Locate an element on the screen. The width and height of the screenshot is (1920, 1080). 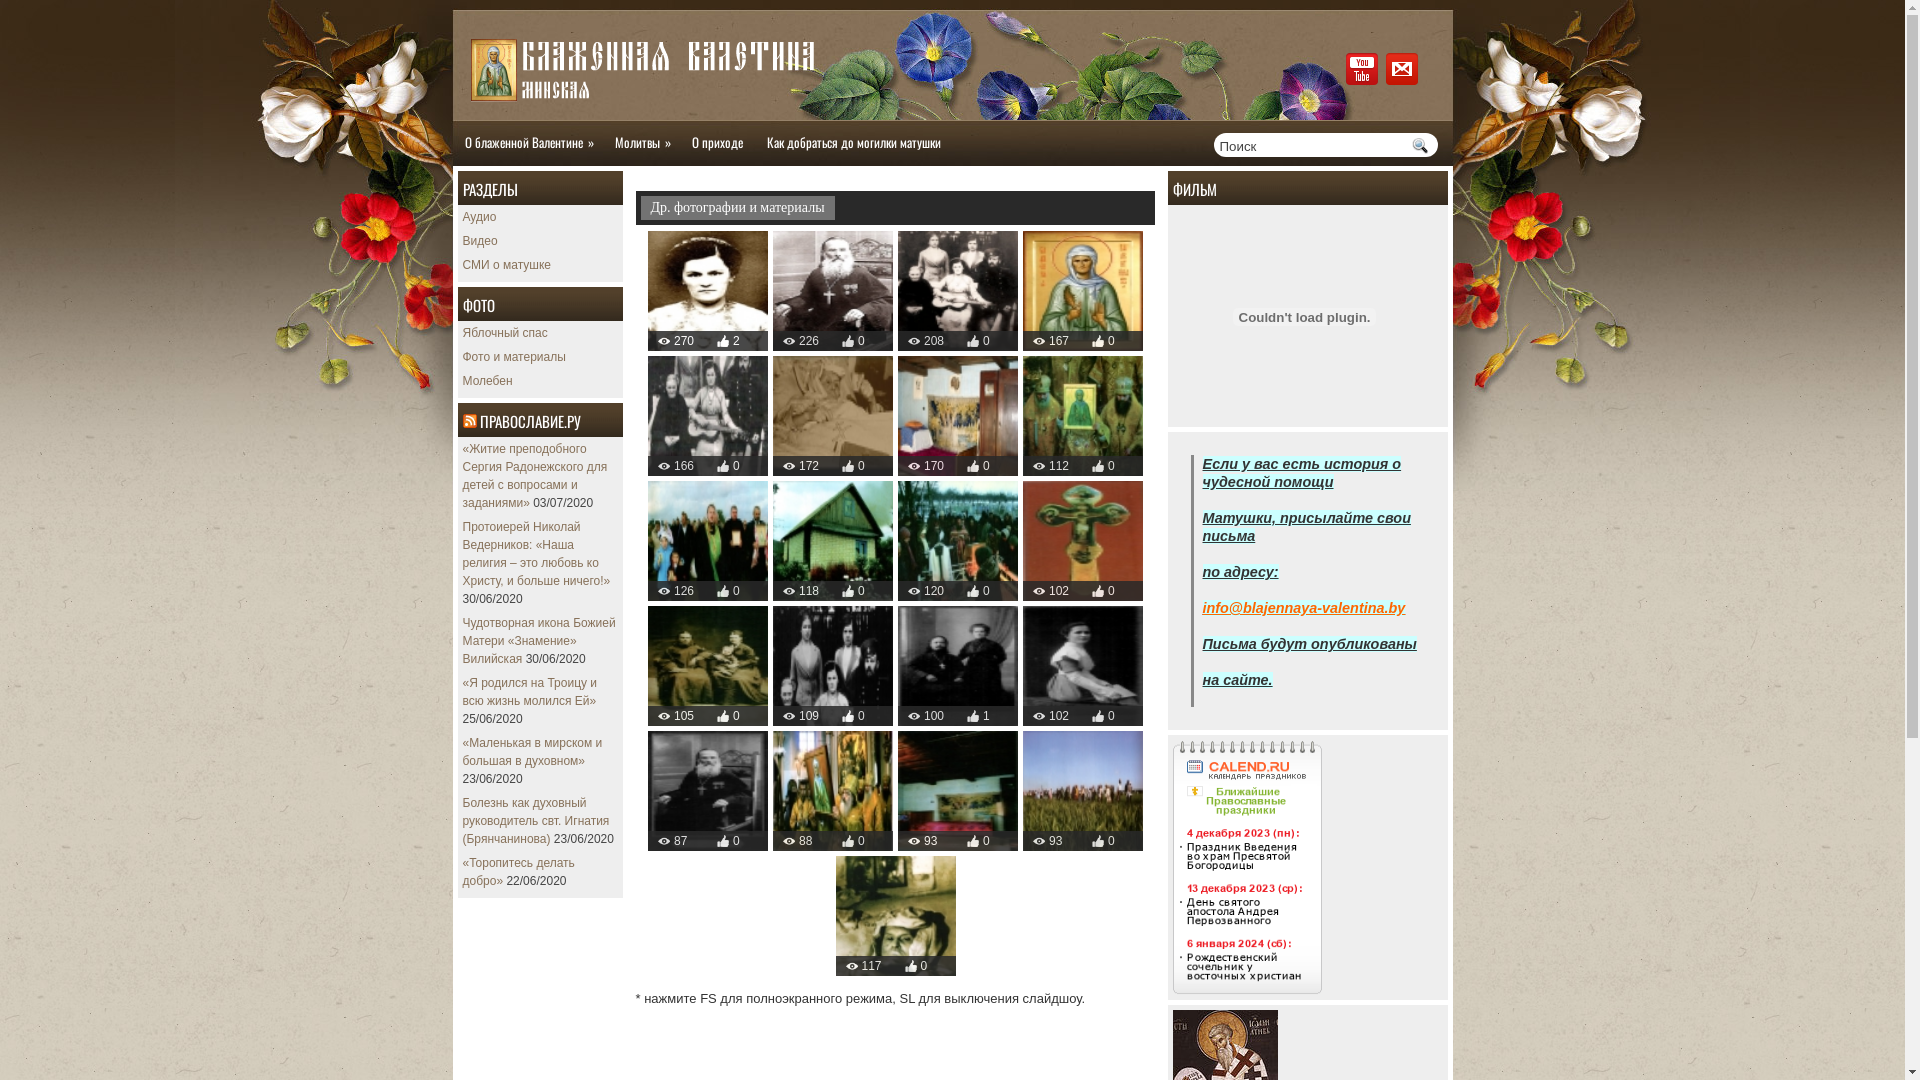
126
0 is located at coordinates (708, 541).